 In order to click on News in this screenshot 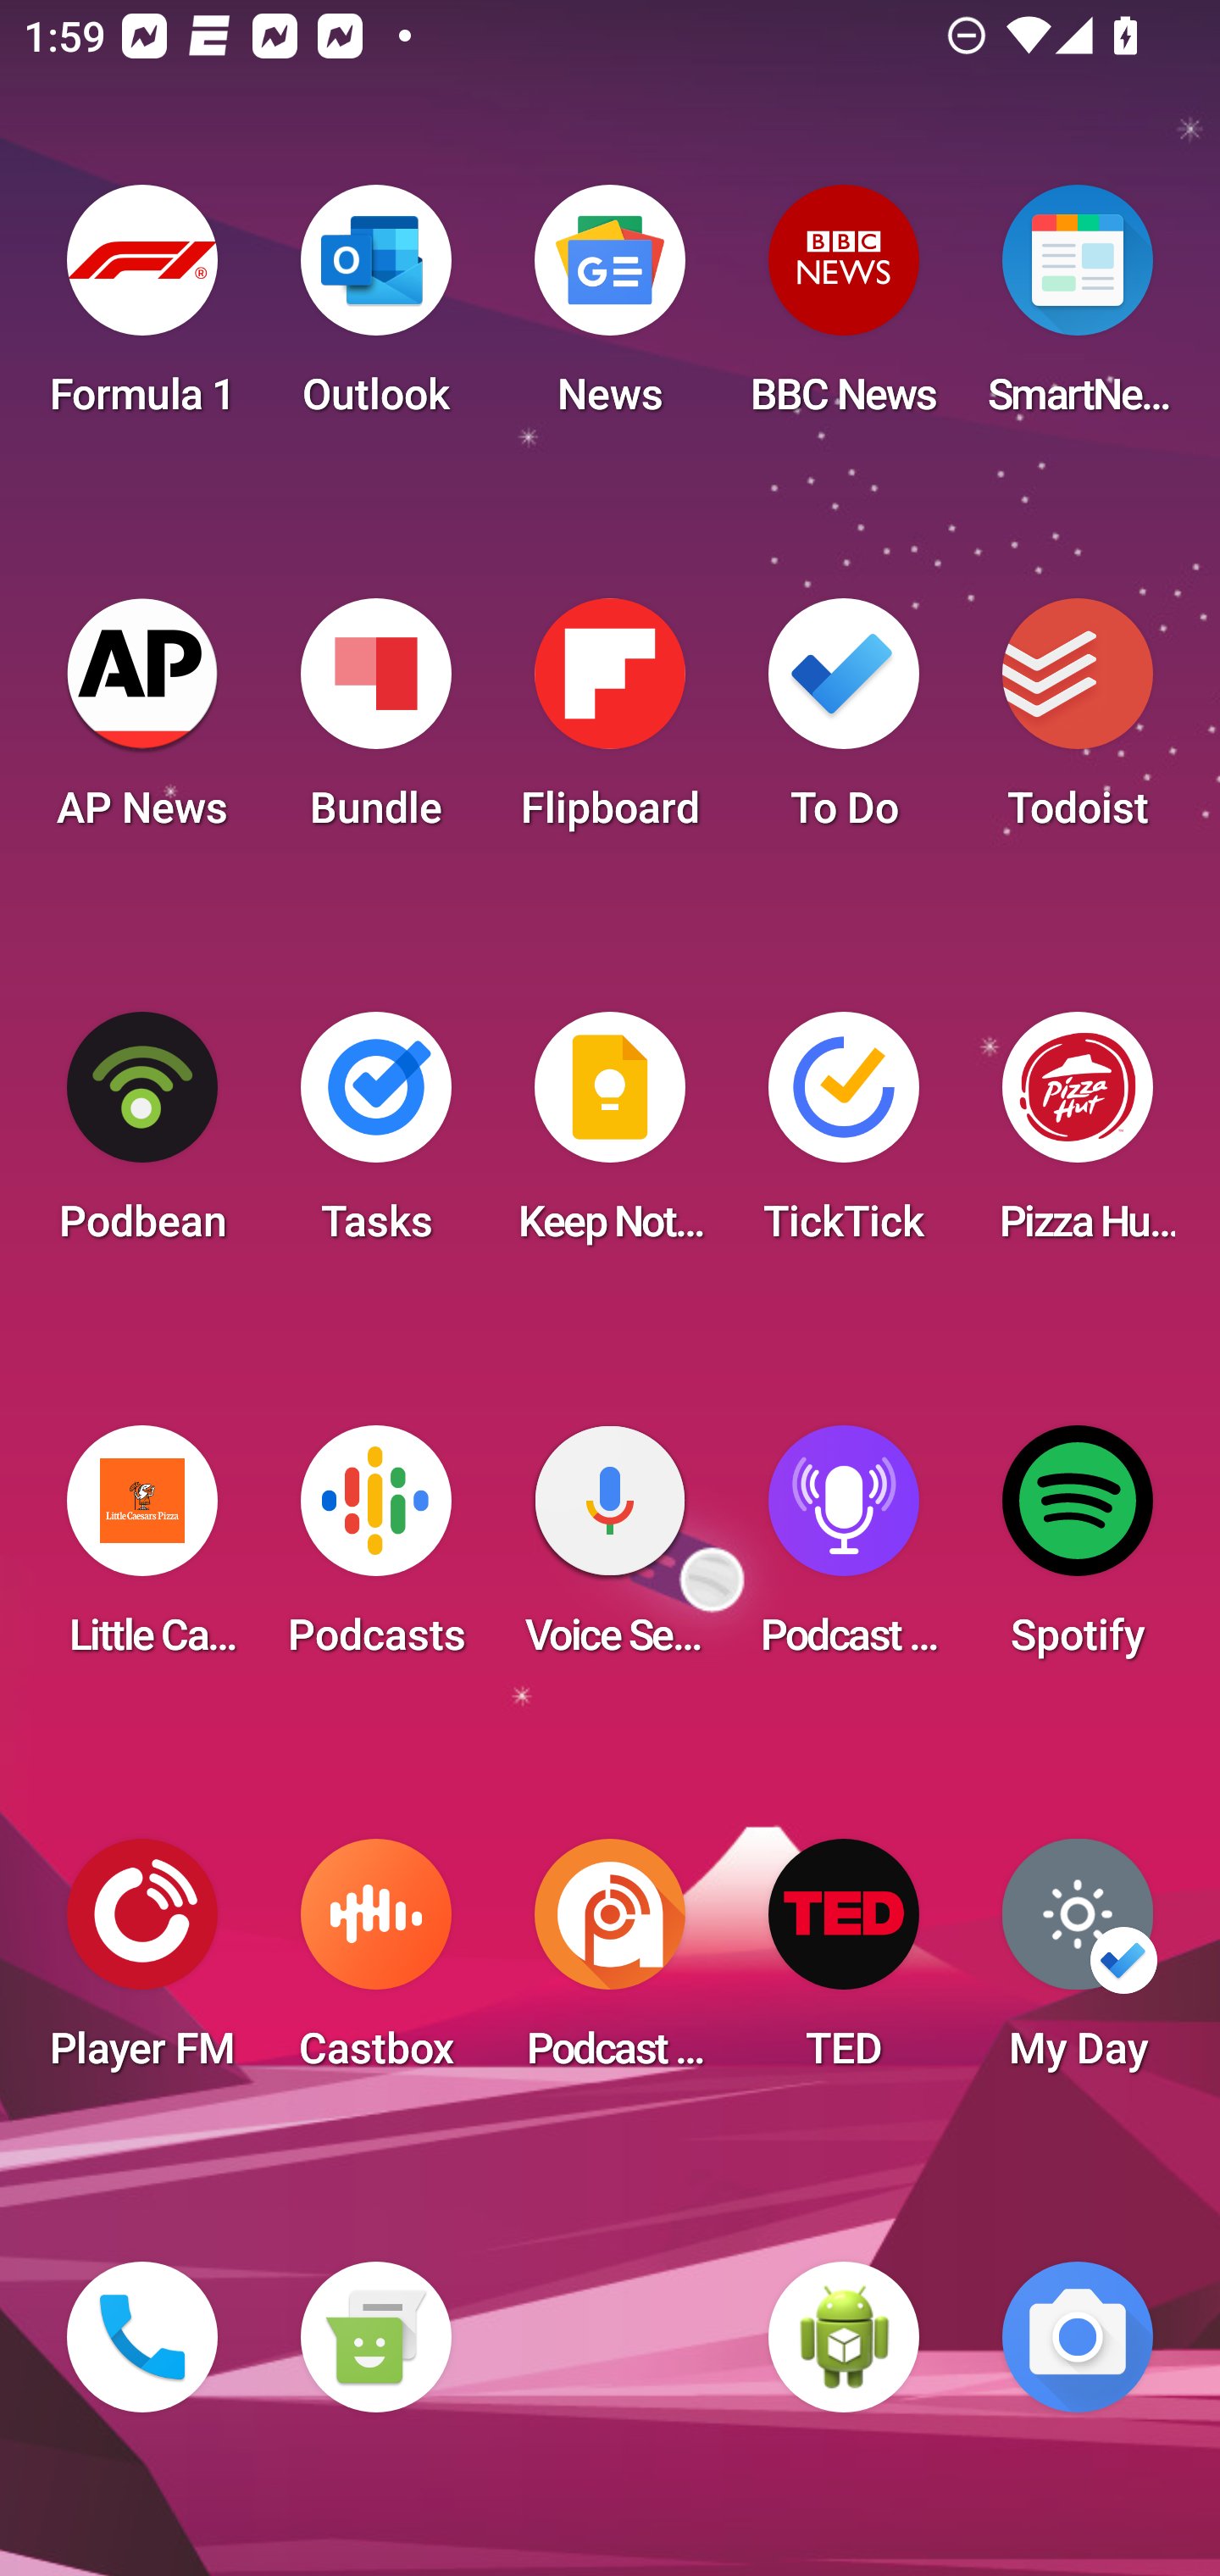, I will do `click(610, 310)`.